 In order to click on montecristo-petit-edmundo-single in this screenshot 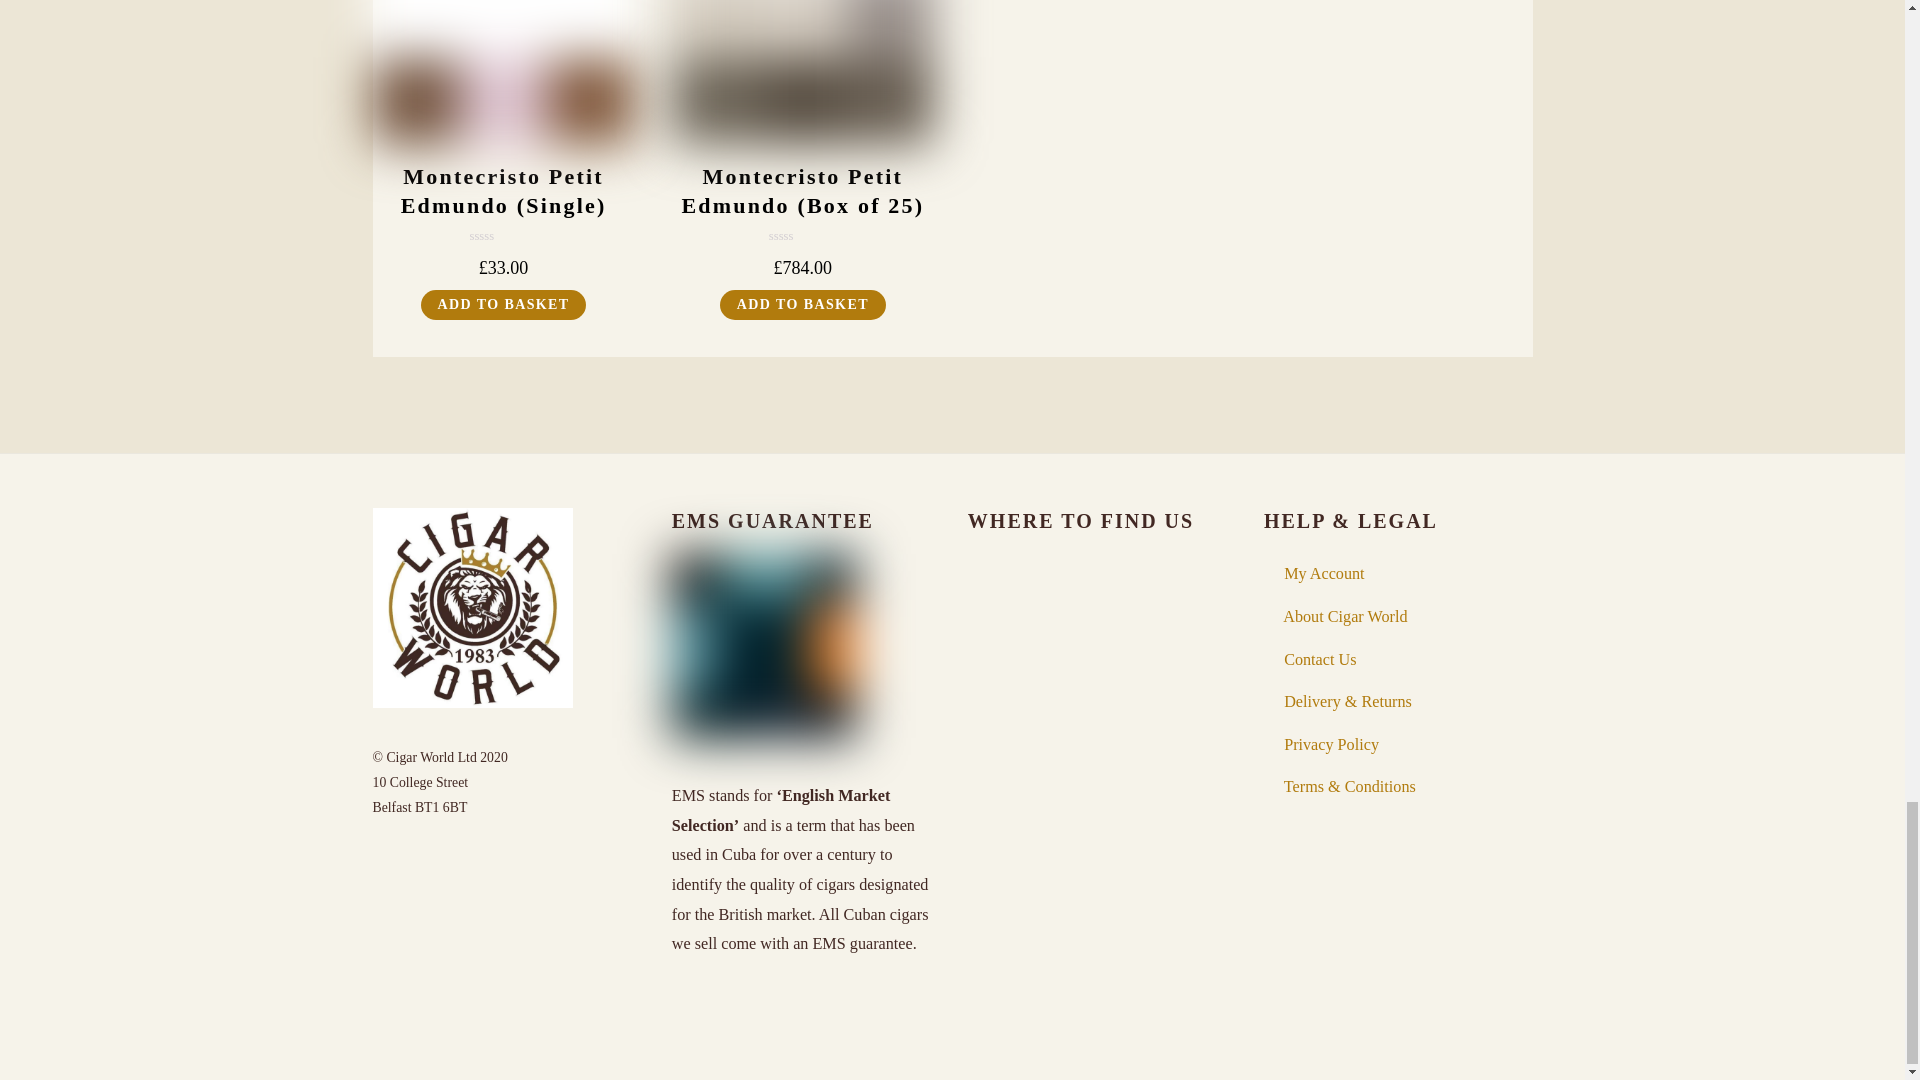, I will do `click(502, 72)`.